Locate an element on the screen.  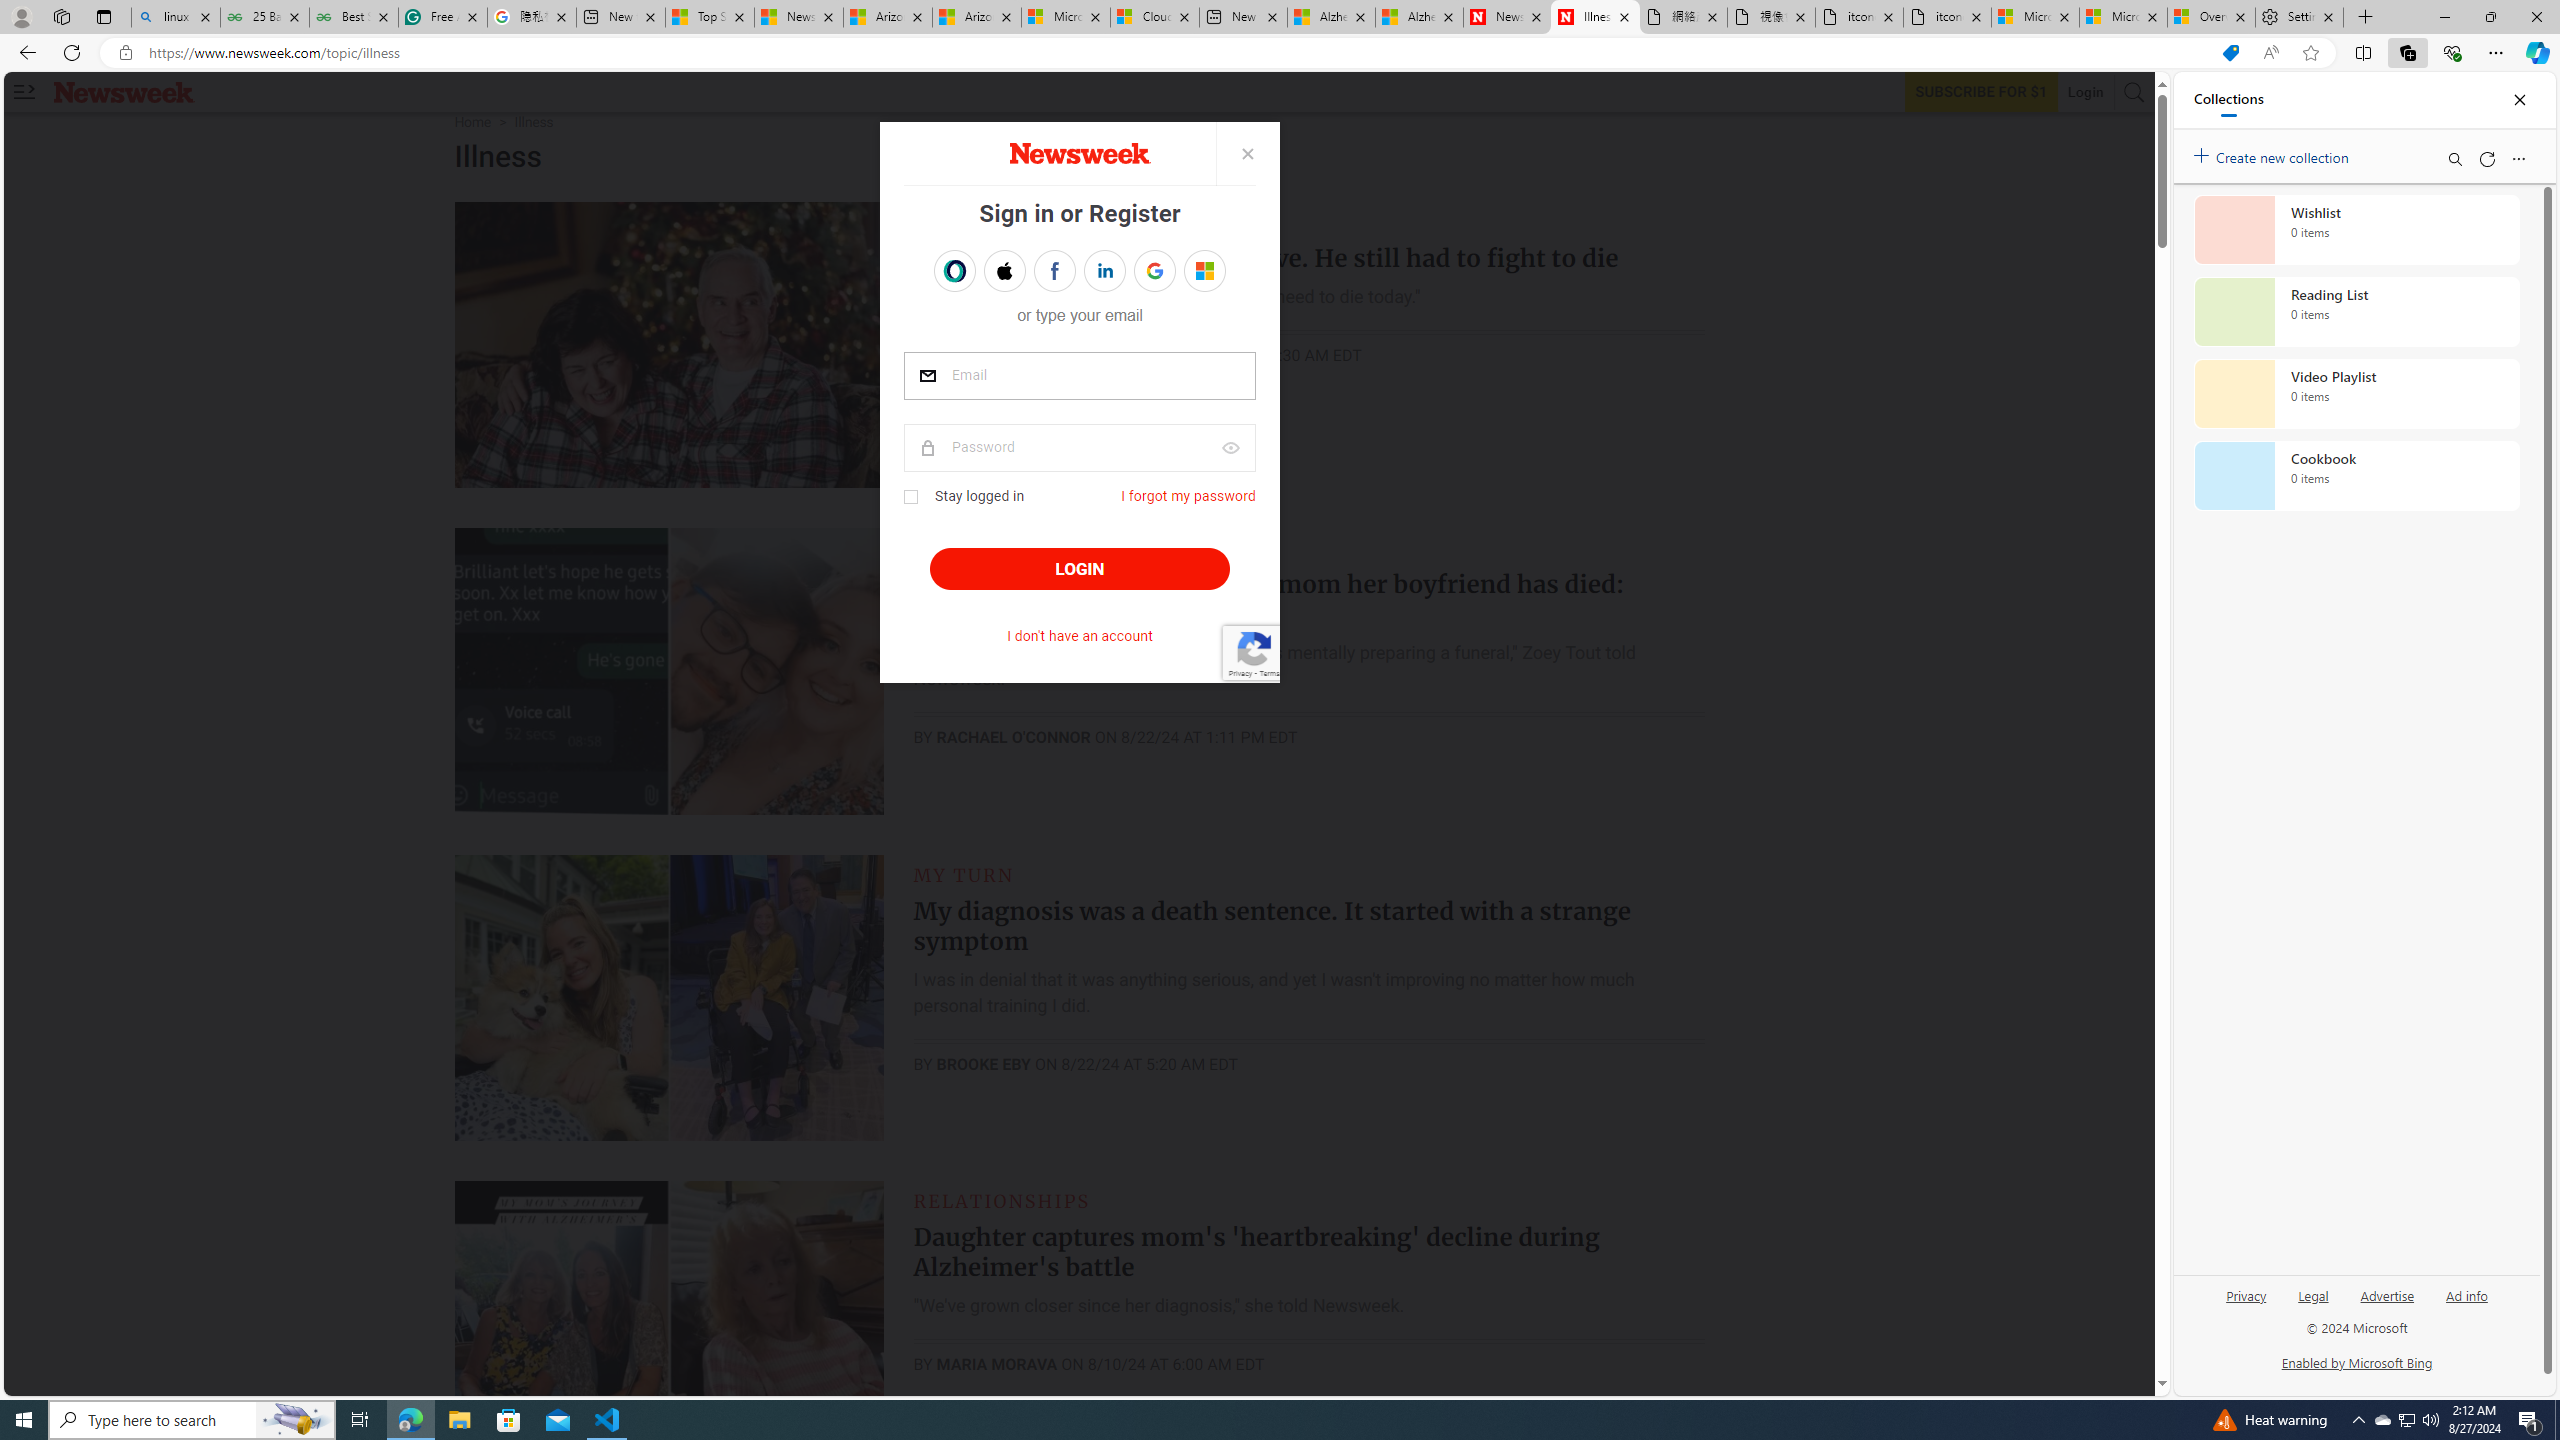
Newsweek logo is located at coordinates (124, 92).